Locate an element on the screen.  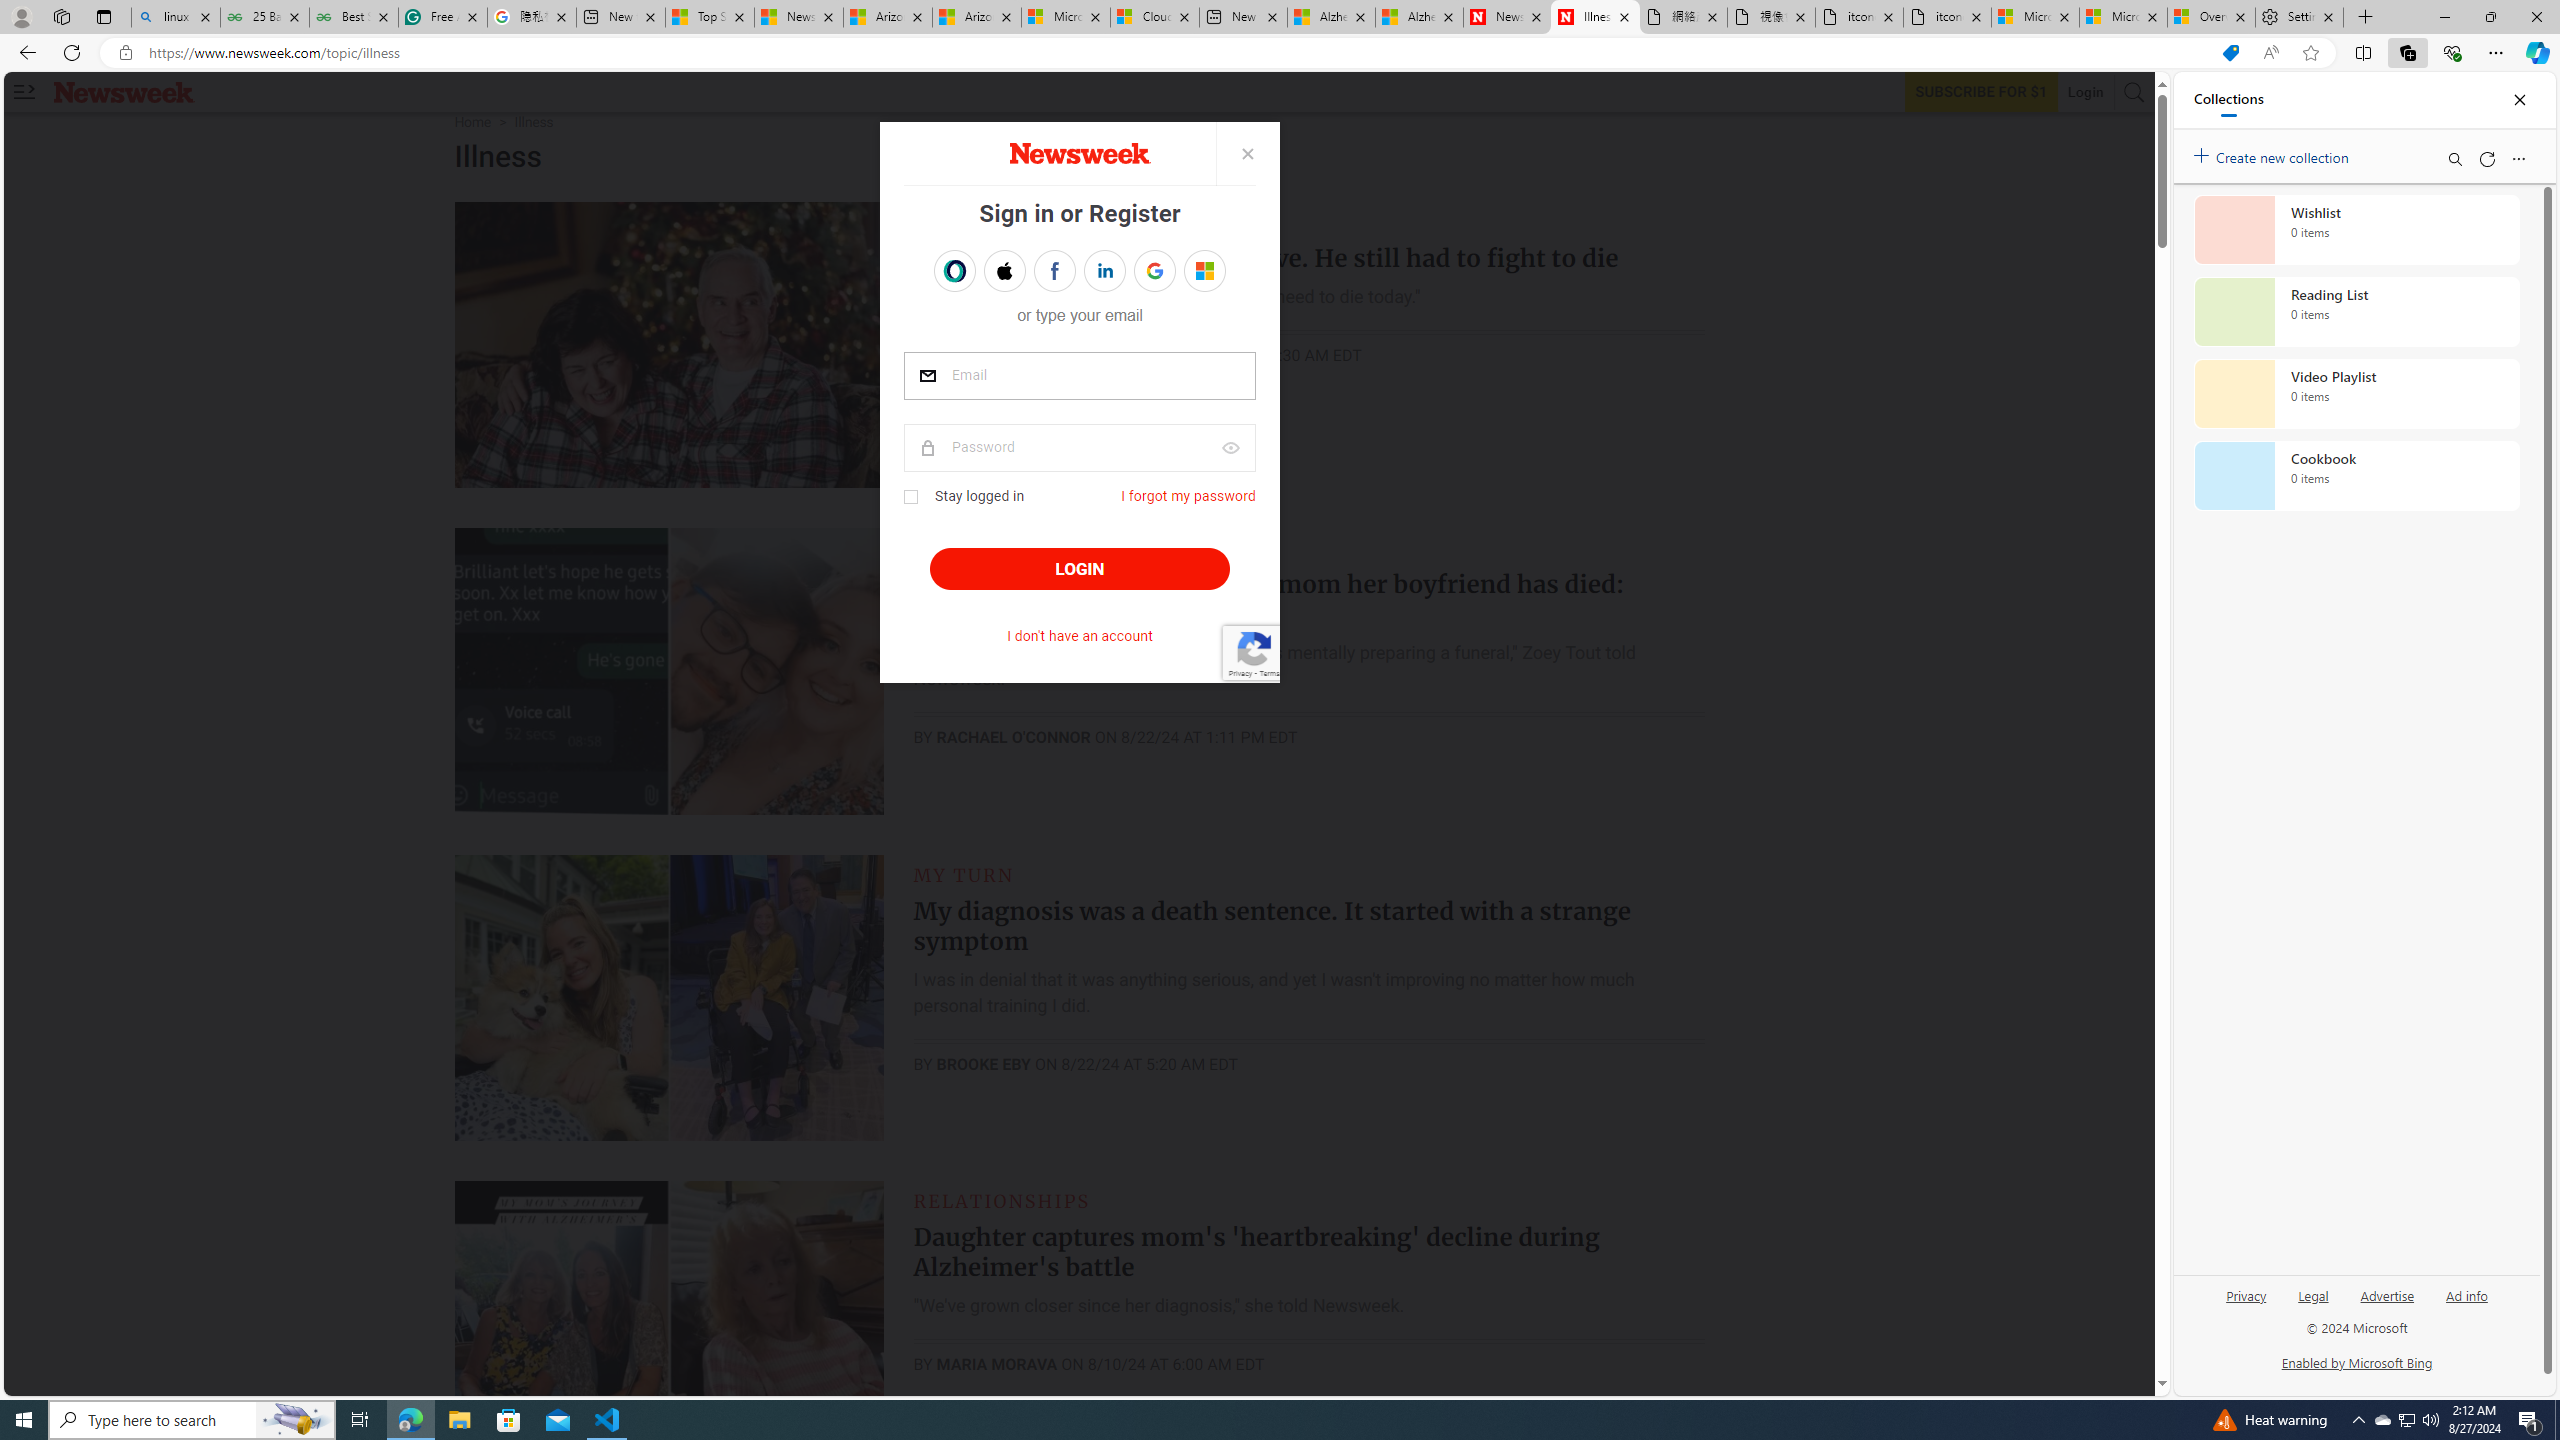
Newsweek logo is located at coordinates (124, 92).